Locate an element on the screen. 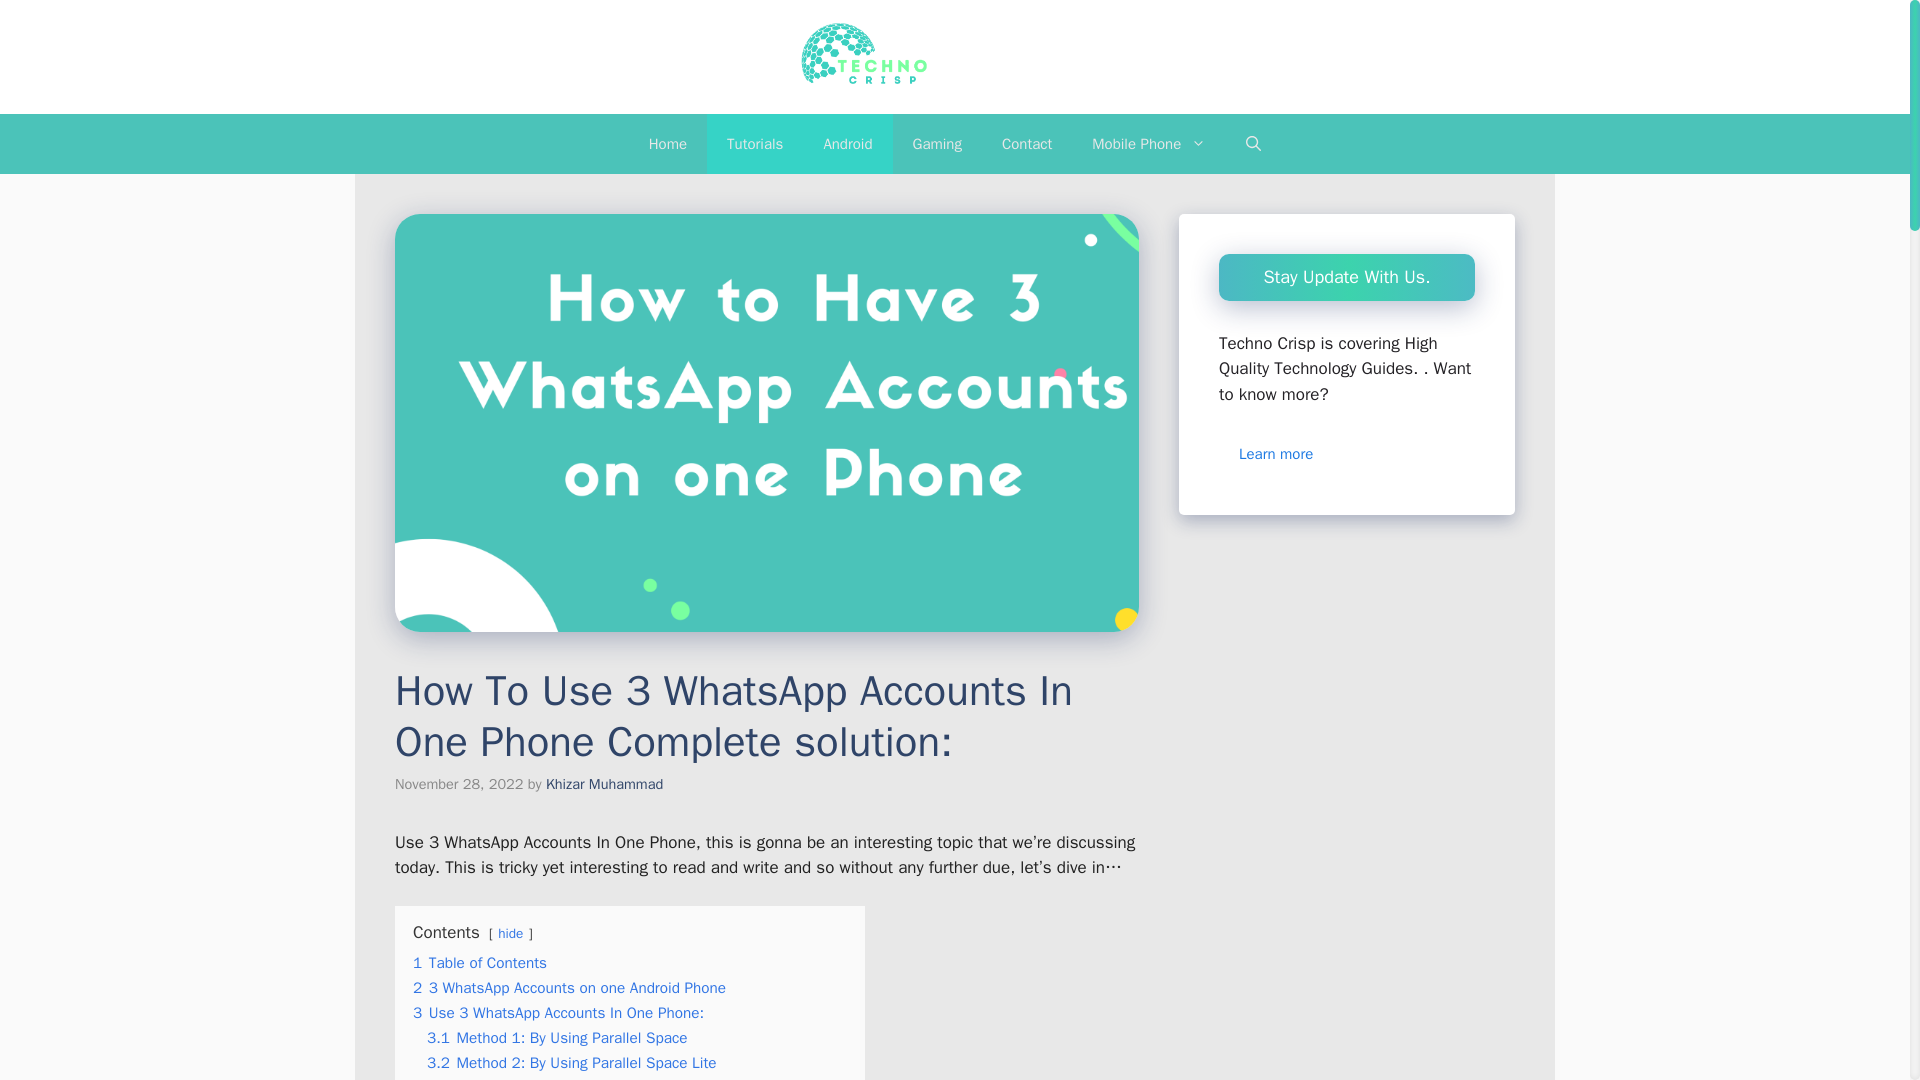  Home is located at coordinates (668, 144).